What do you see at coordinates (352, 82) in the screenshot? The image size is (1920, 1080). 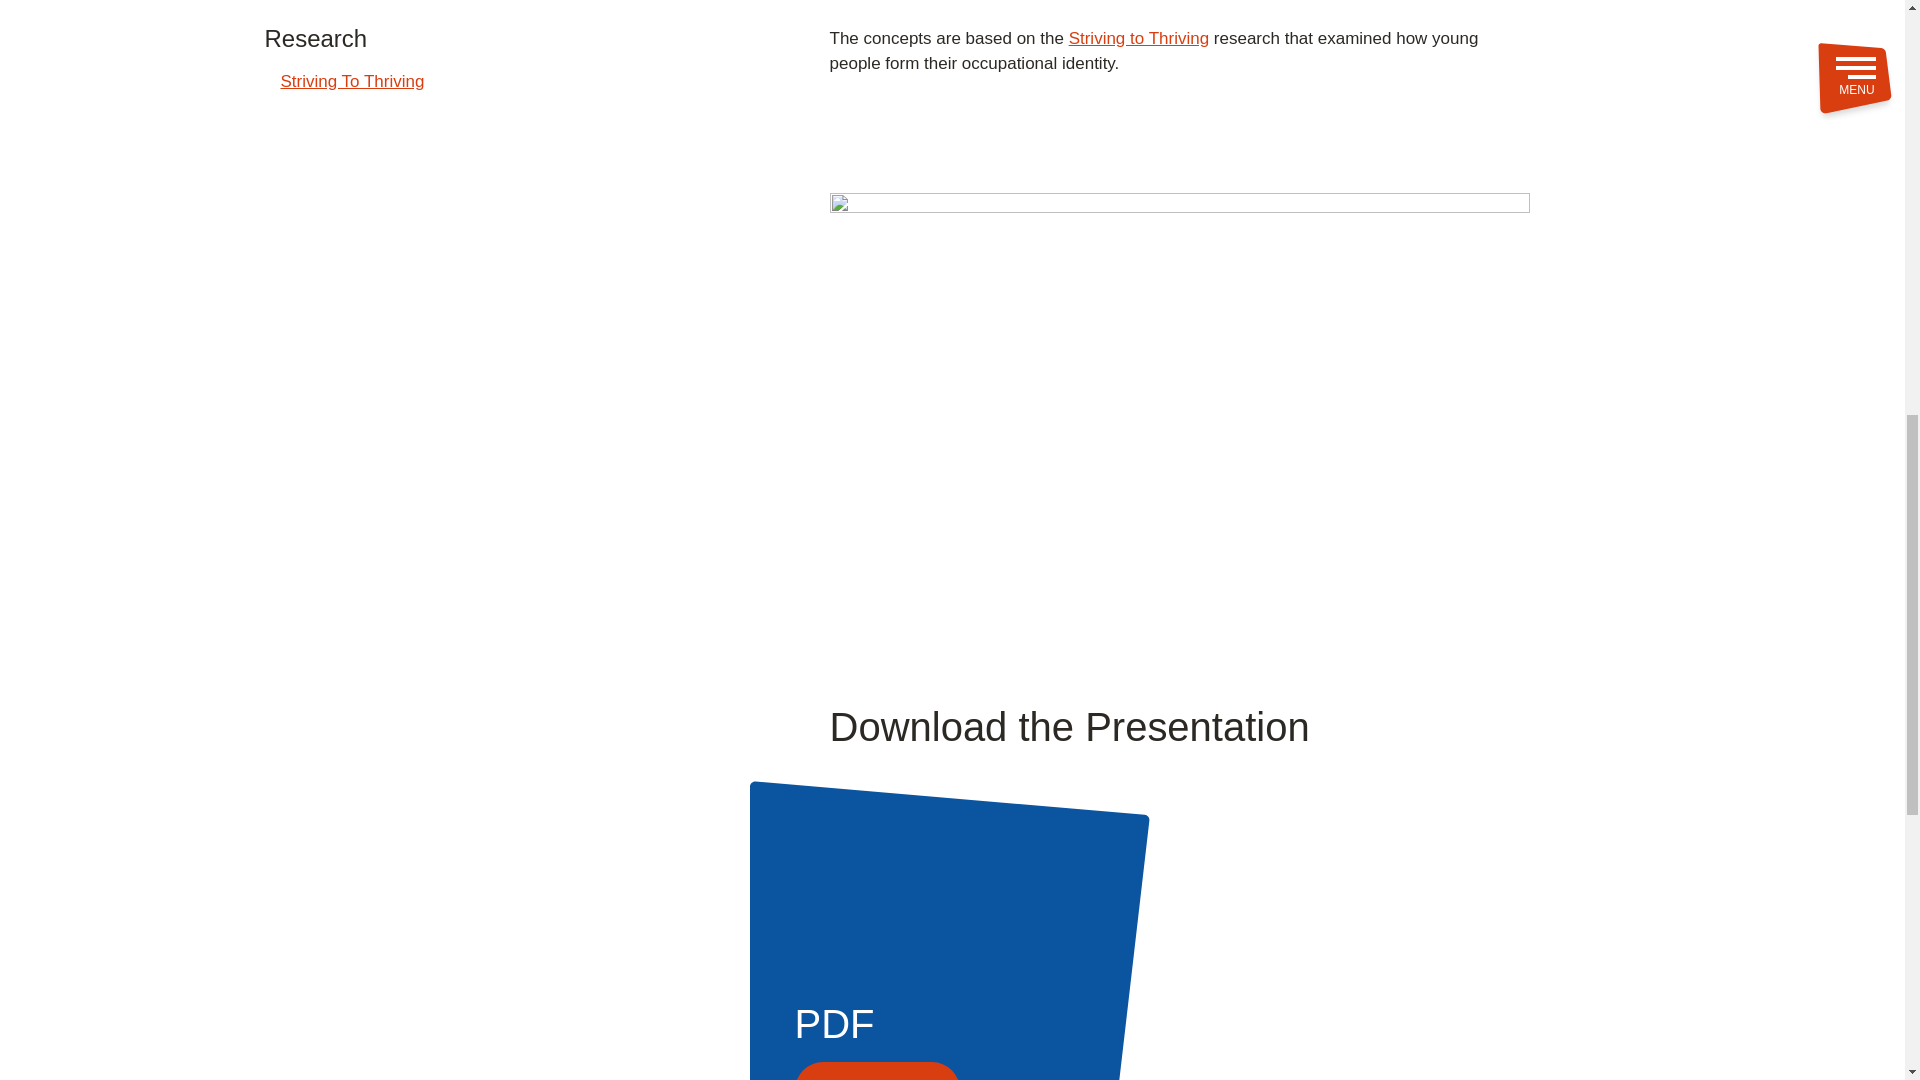 I see `Striving To Thriving` at bounding box center [352, 82].